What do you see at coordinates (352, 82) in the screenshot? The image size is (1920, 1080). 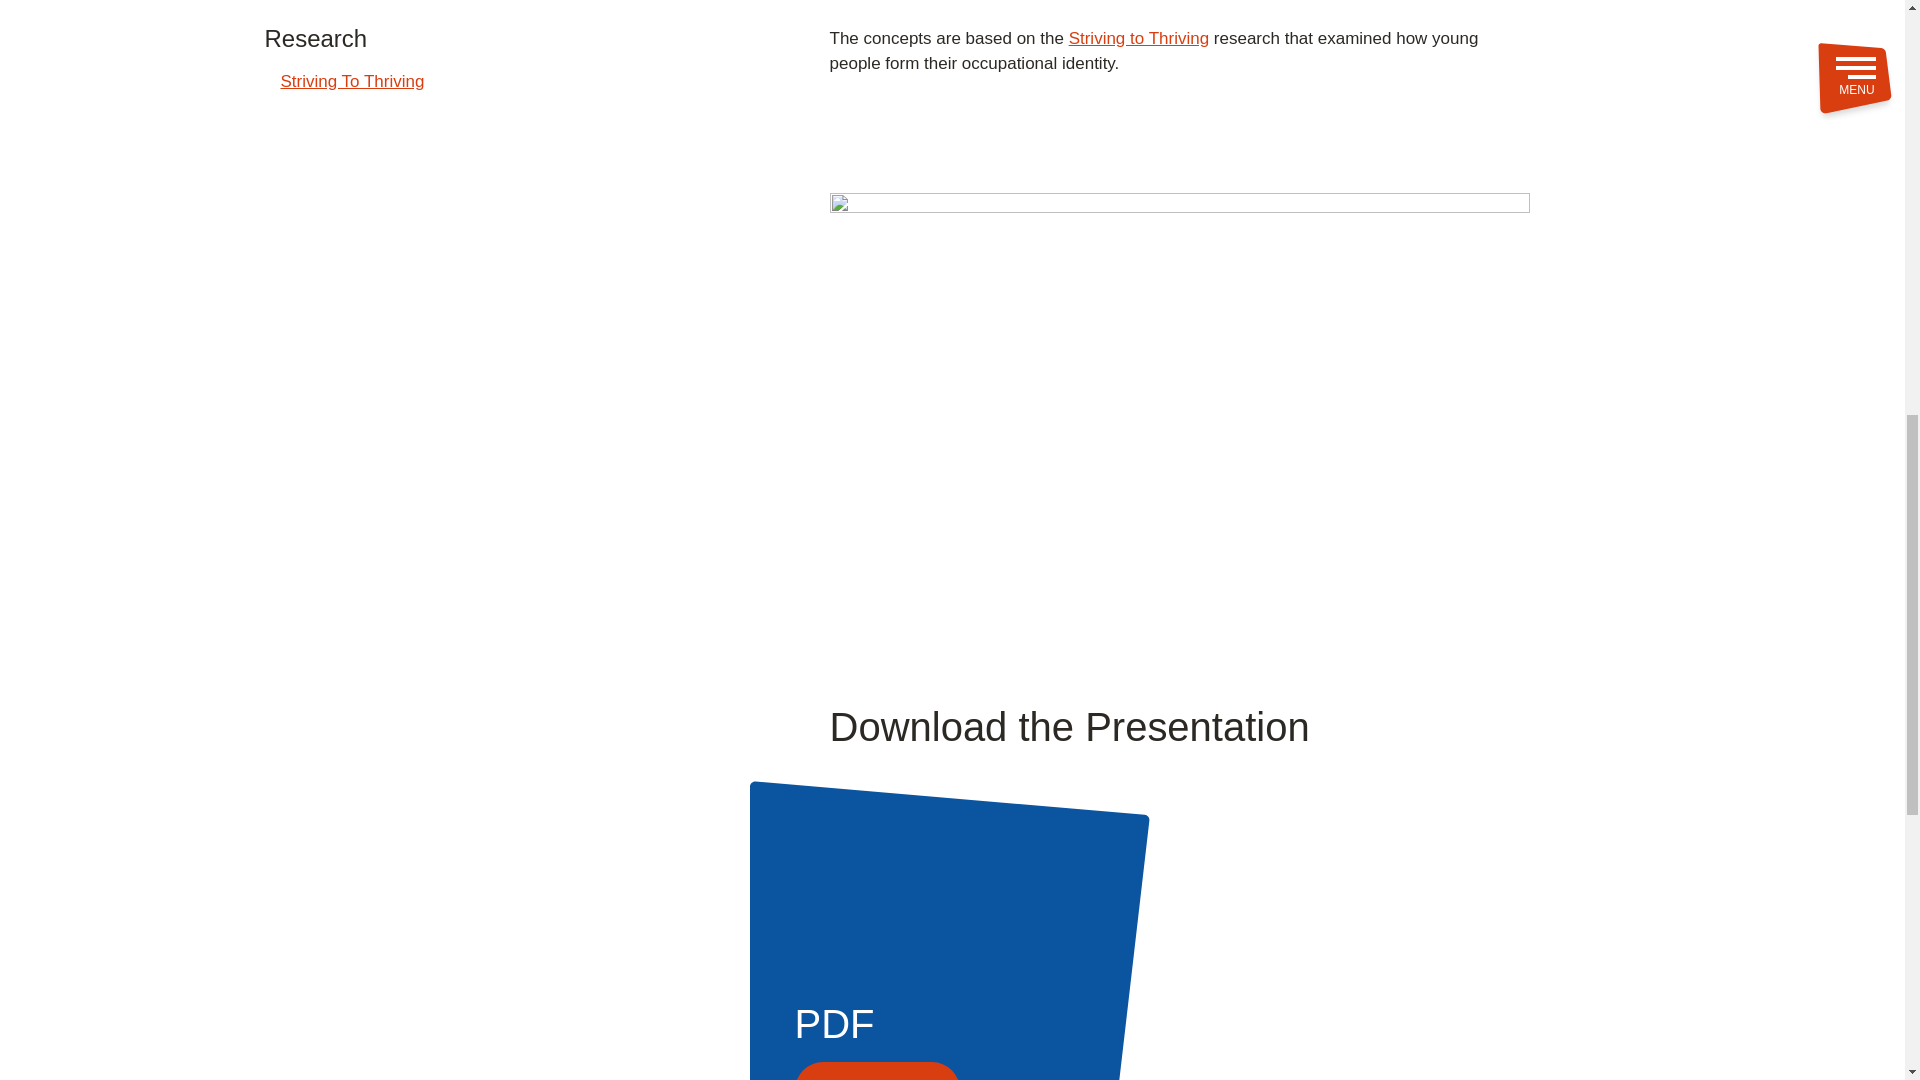 I see `Striving To Thriving` at bounding box center [352, 82].